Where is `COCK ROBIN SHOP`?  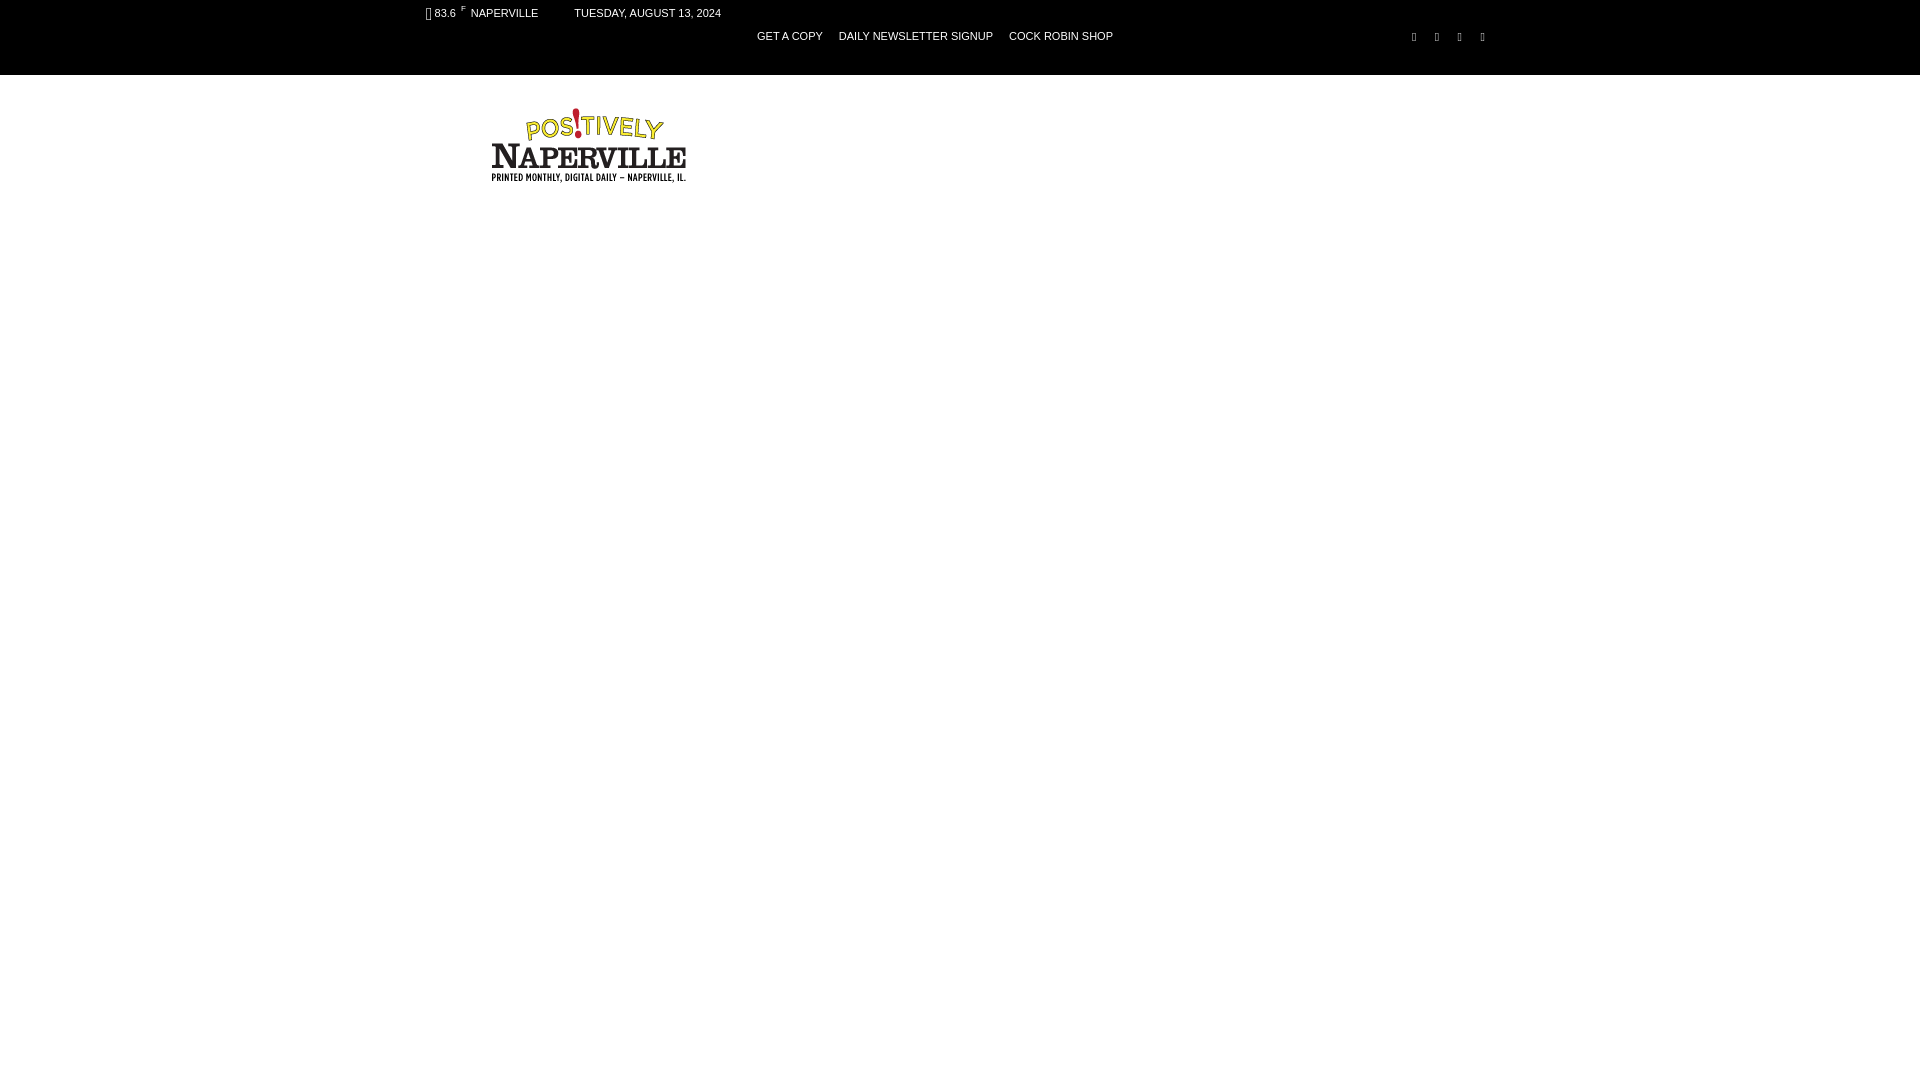
COCK ROBIN SHOP is located at coordinates (1061, 36).